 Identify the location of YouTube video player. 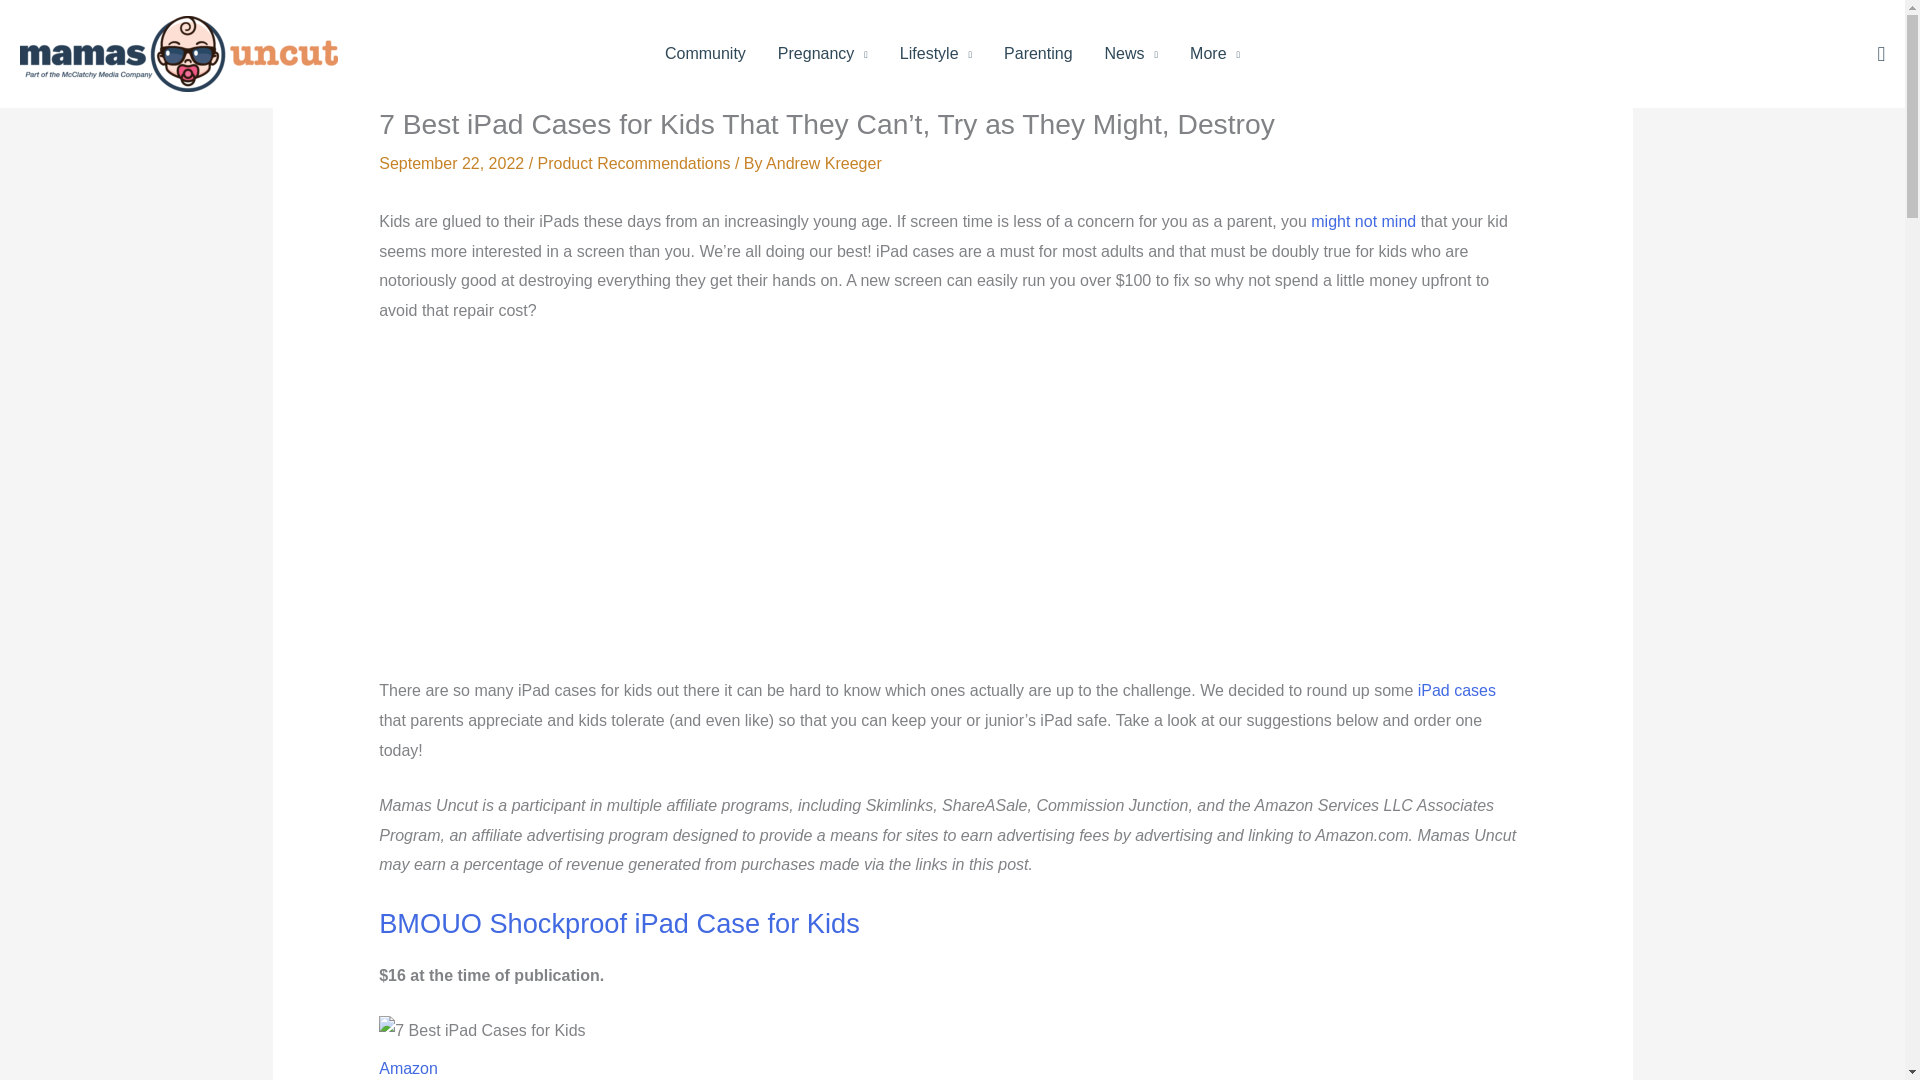
(658, 508).